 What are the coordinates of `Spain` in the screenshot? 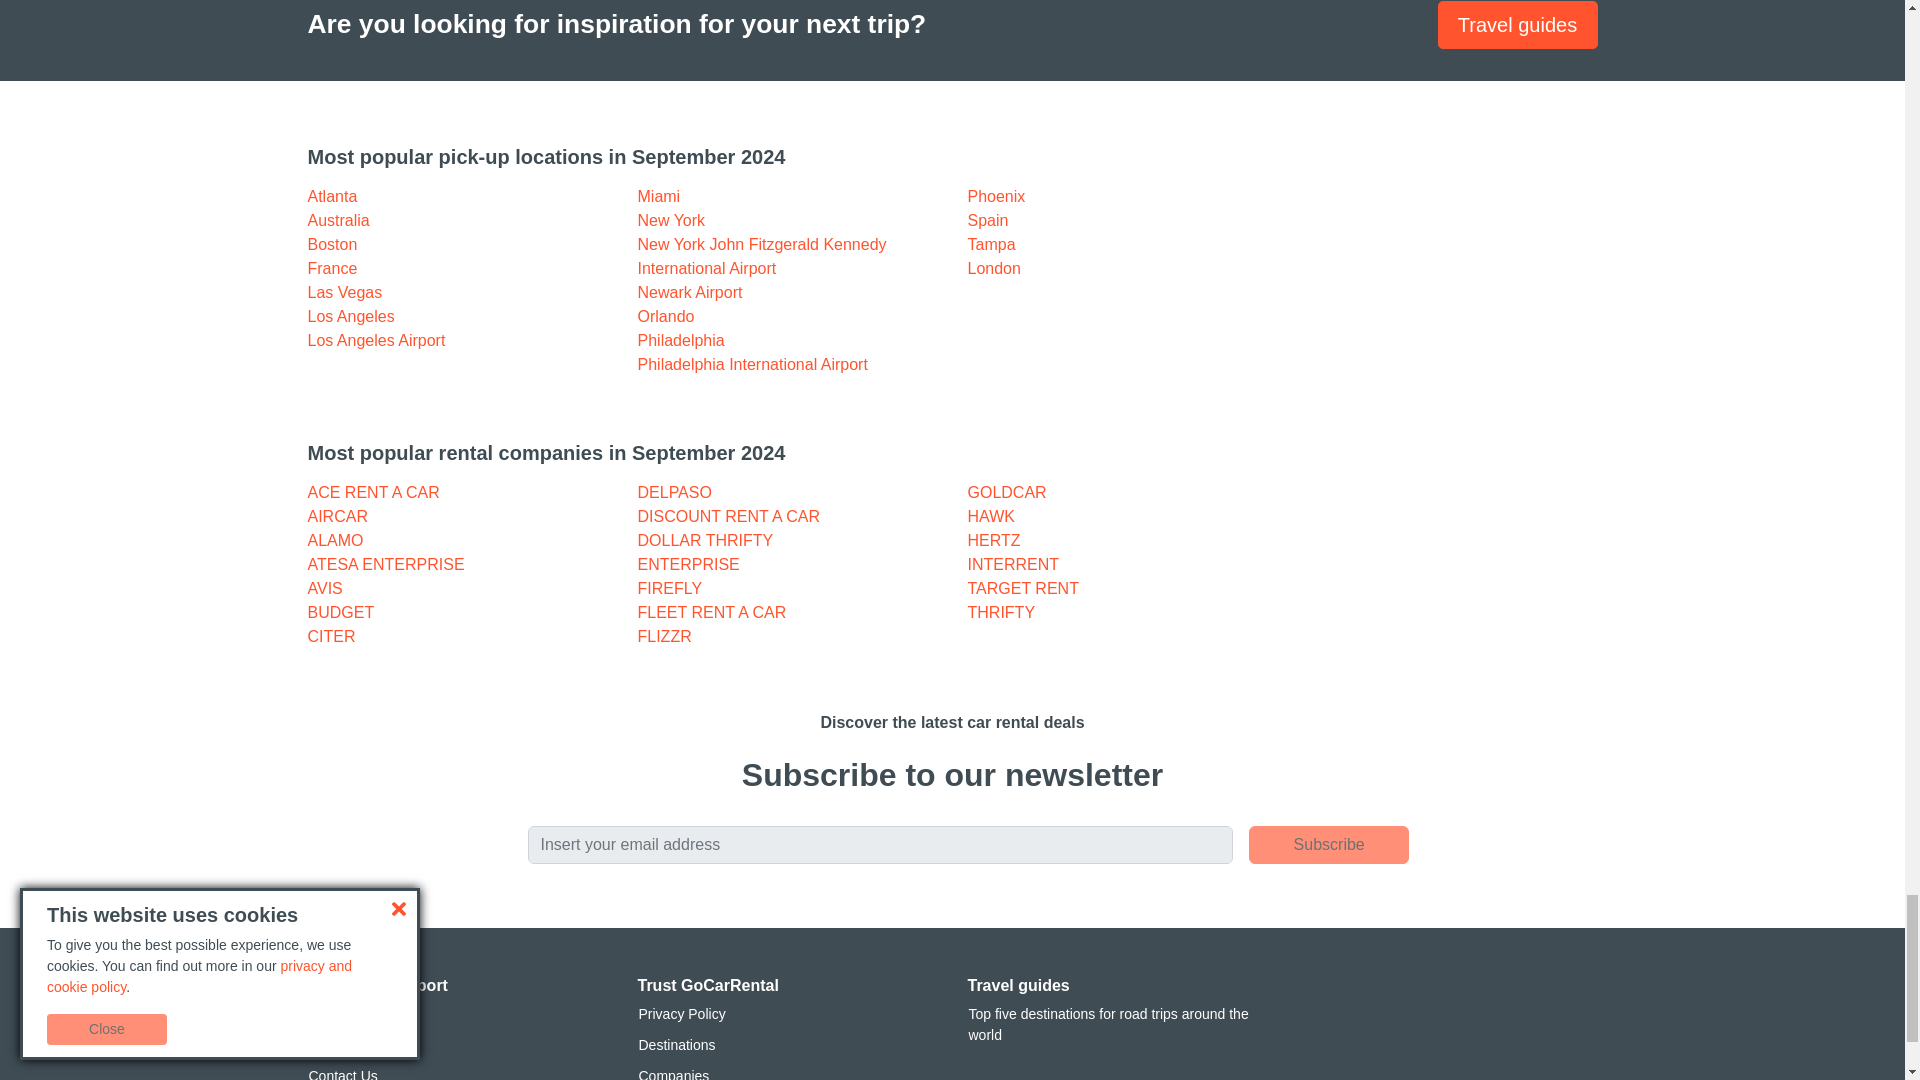 It's located at (988, 220).